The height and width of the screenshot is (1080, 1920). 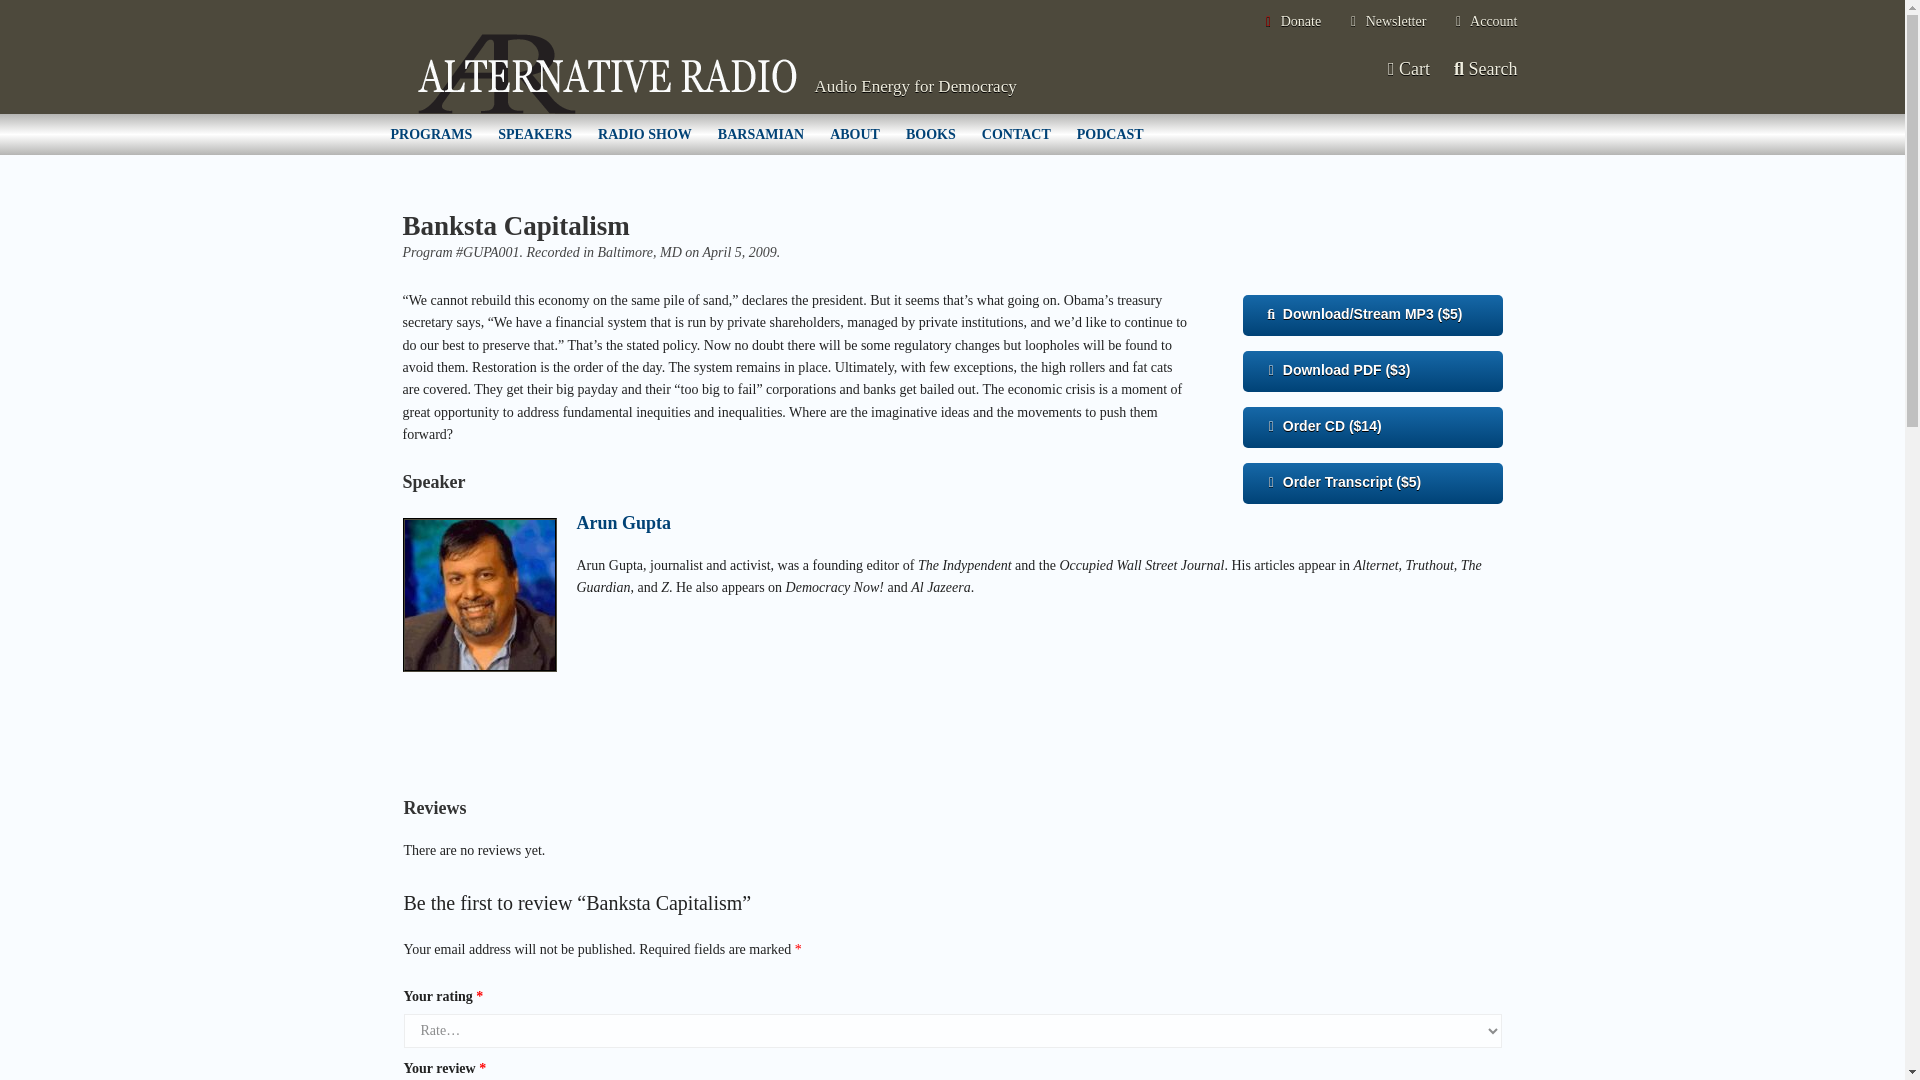 What do you see at coordinates (607, 74) in the screenshot?
I see `Alternative Radio` at bounding box center [607, 74].